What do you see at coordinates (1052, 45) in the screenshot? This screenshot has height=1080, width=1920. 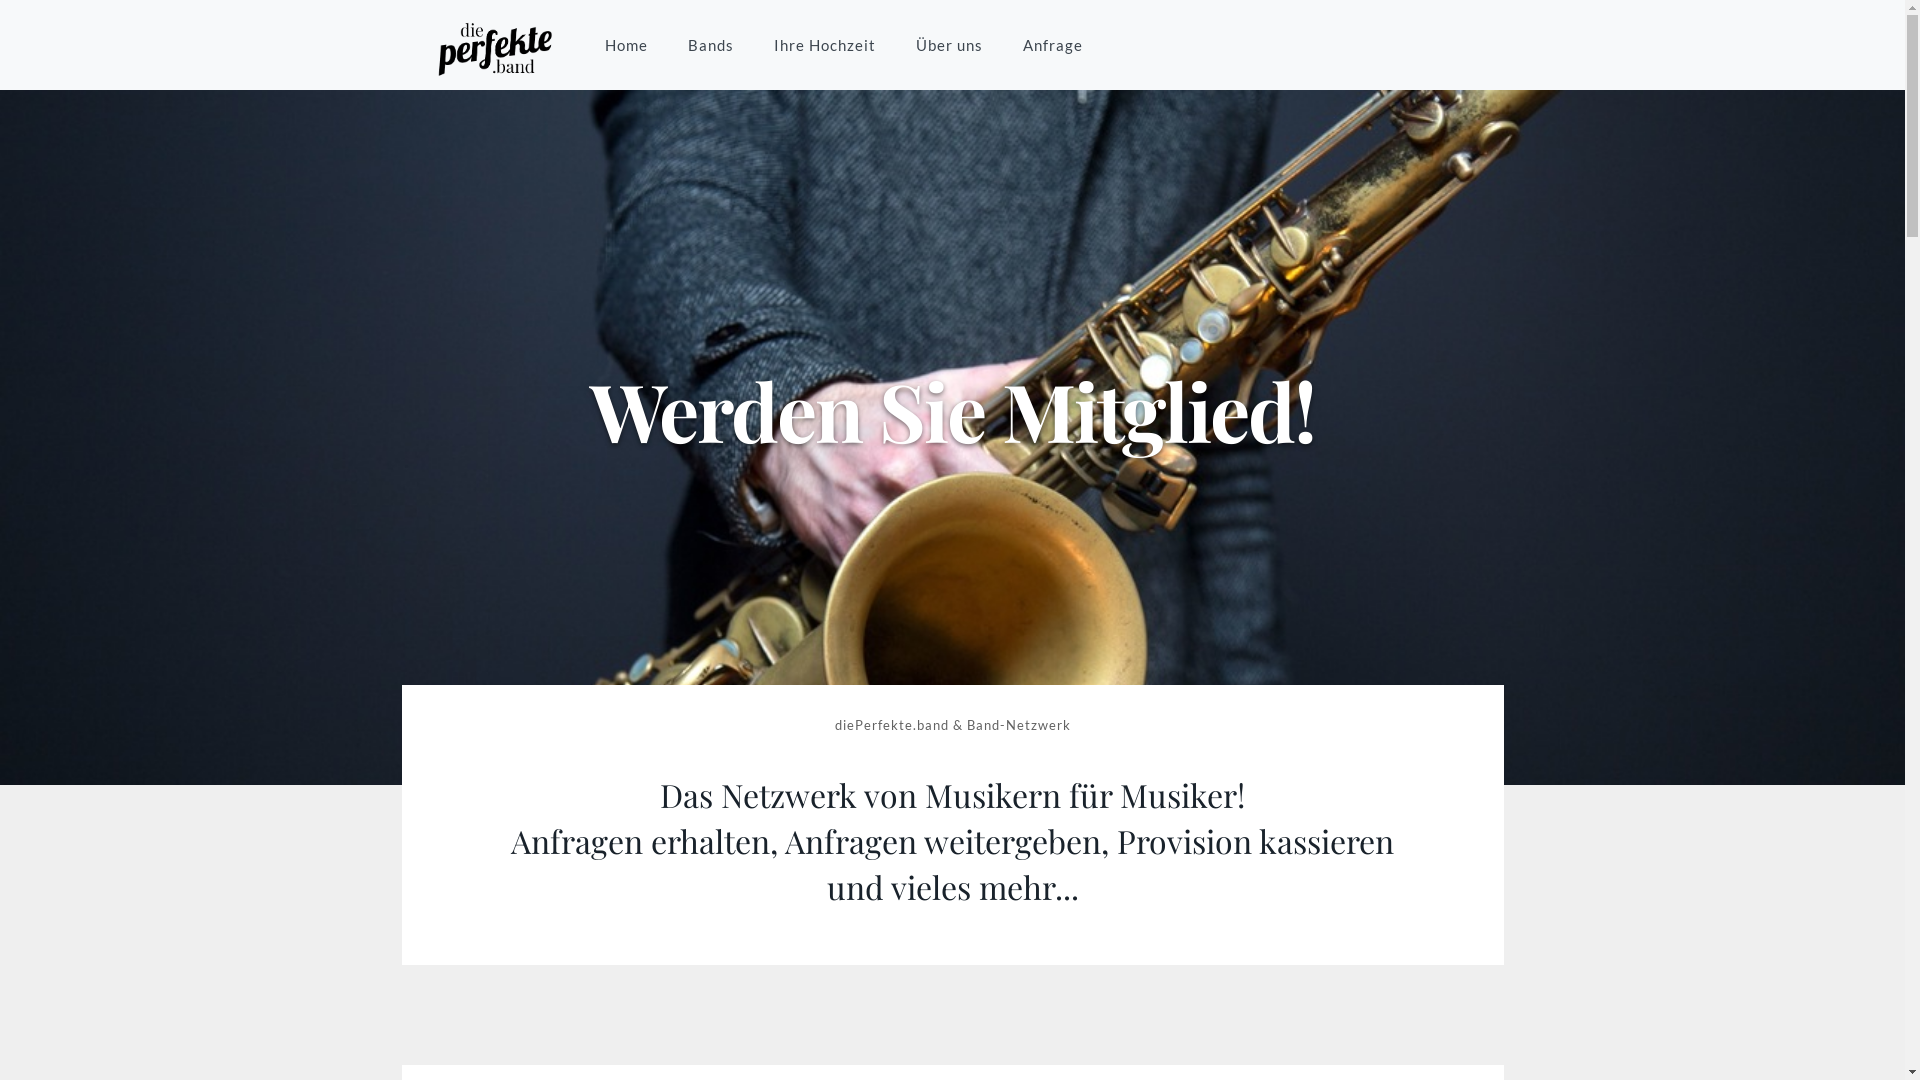 I see `Anfrage` at bounding box center [1052, 45].